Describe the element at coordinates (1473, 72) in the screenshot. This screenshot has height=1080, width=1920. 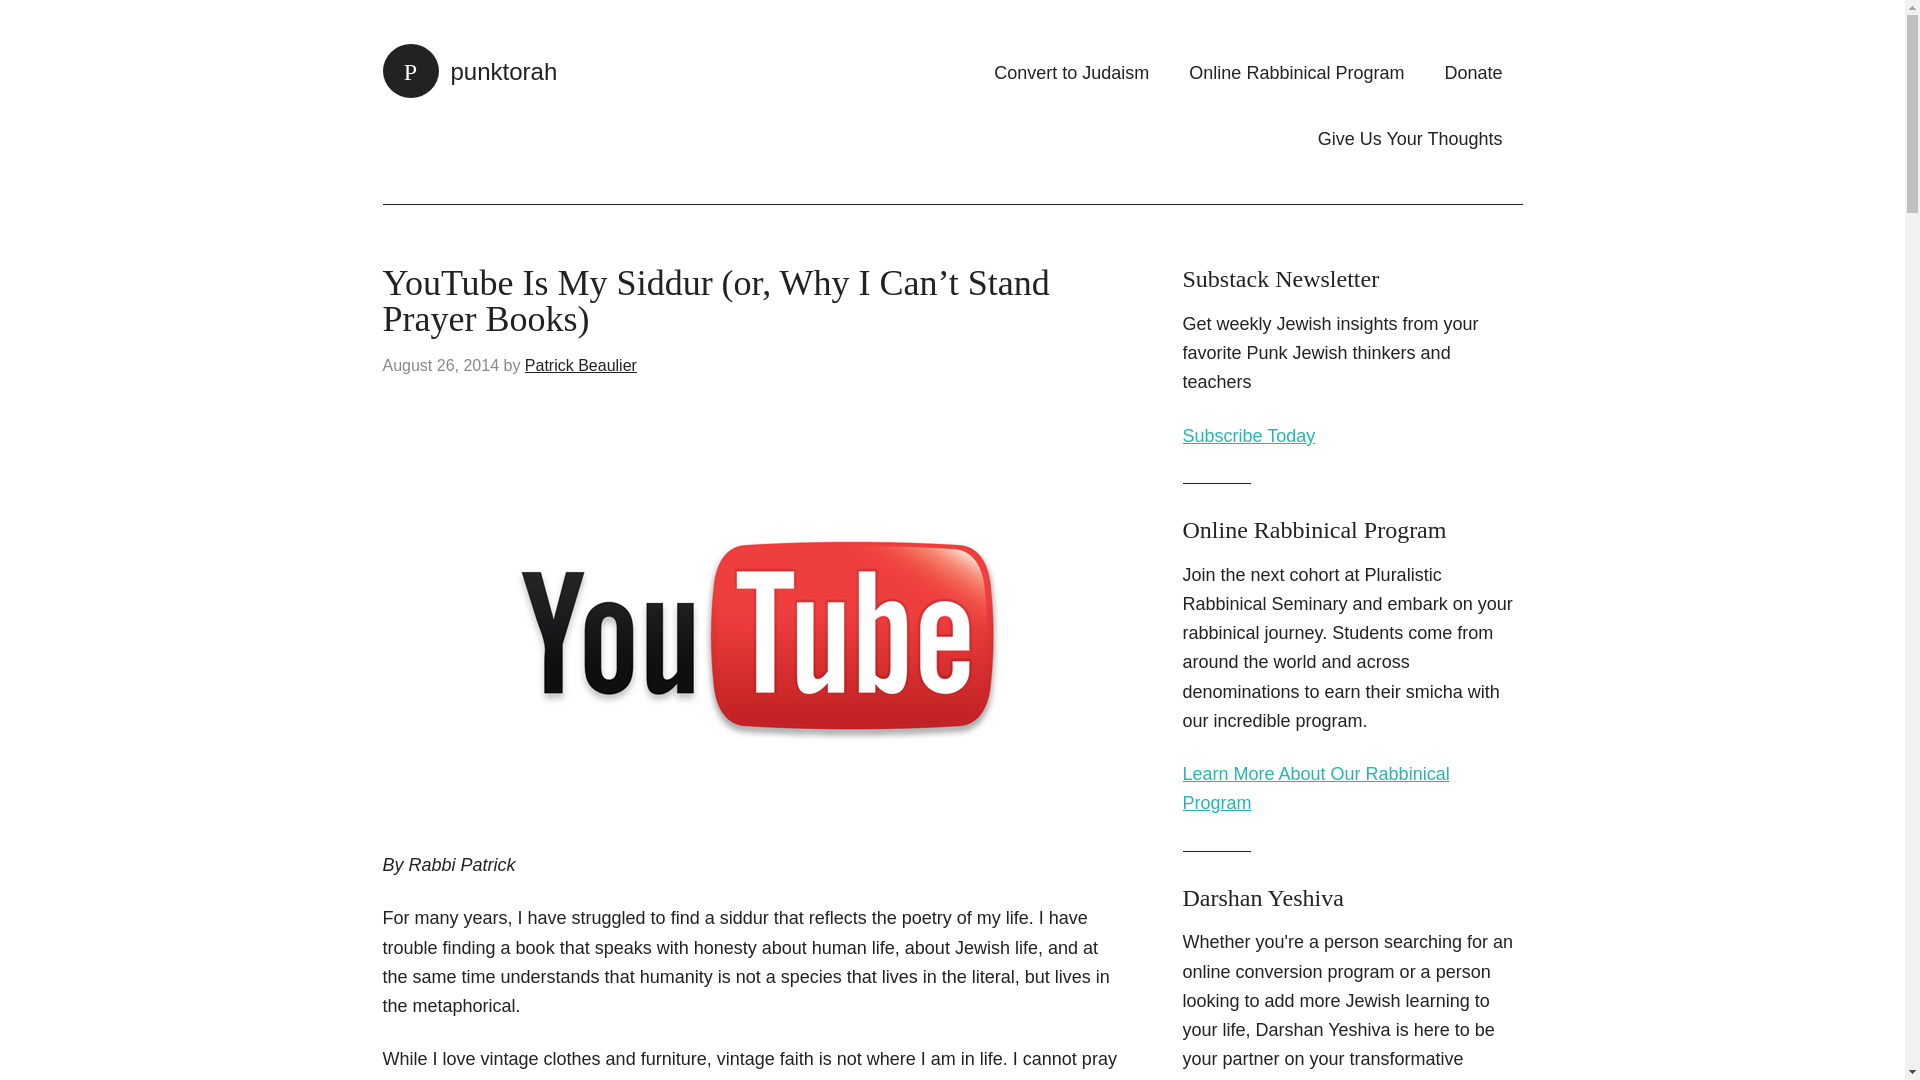
I see `Donate` at that location.